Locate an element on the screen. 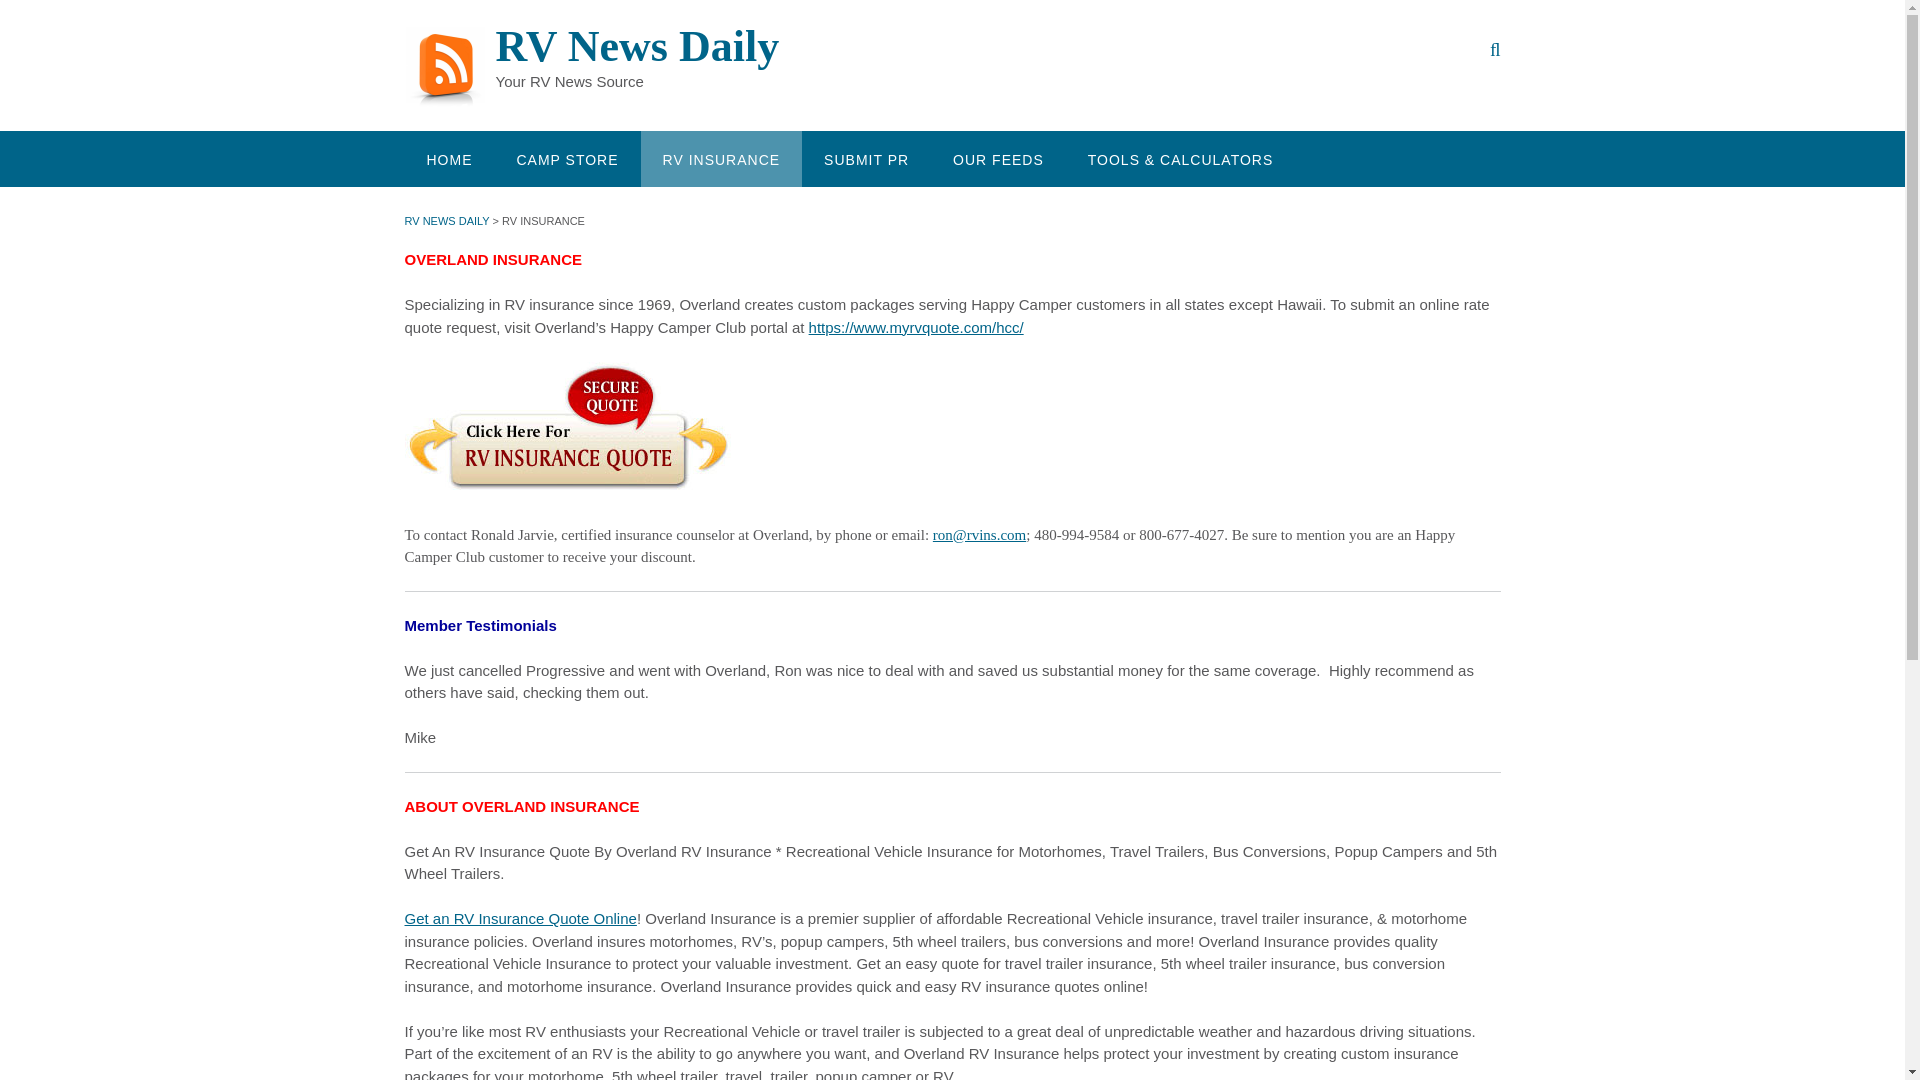 The height and width of the screenshot is (1080, 1920). CAMP STORE is located at coordinates (566, 158).